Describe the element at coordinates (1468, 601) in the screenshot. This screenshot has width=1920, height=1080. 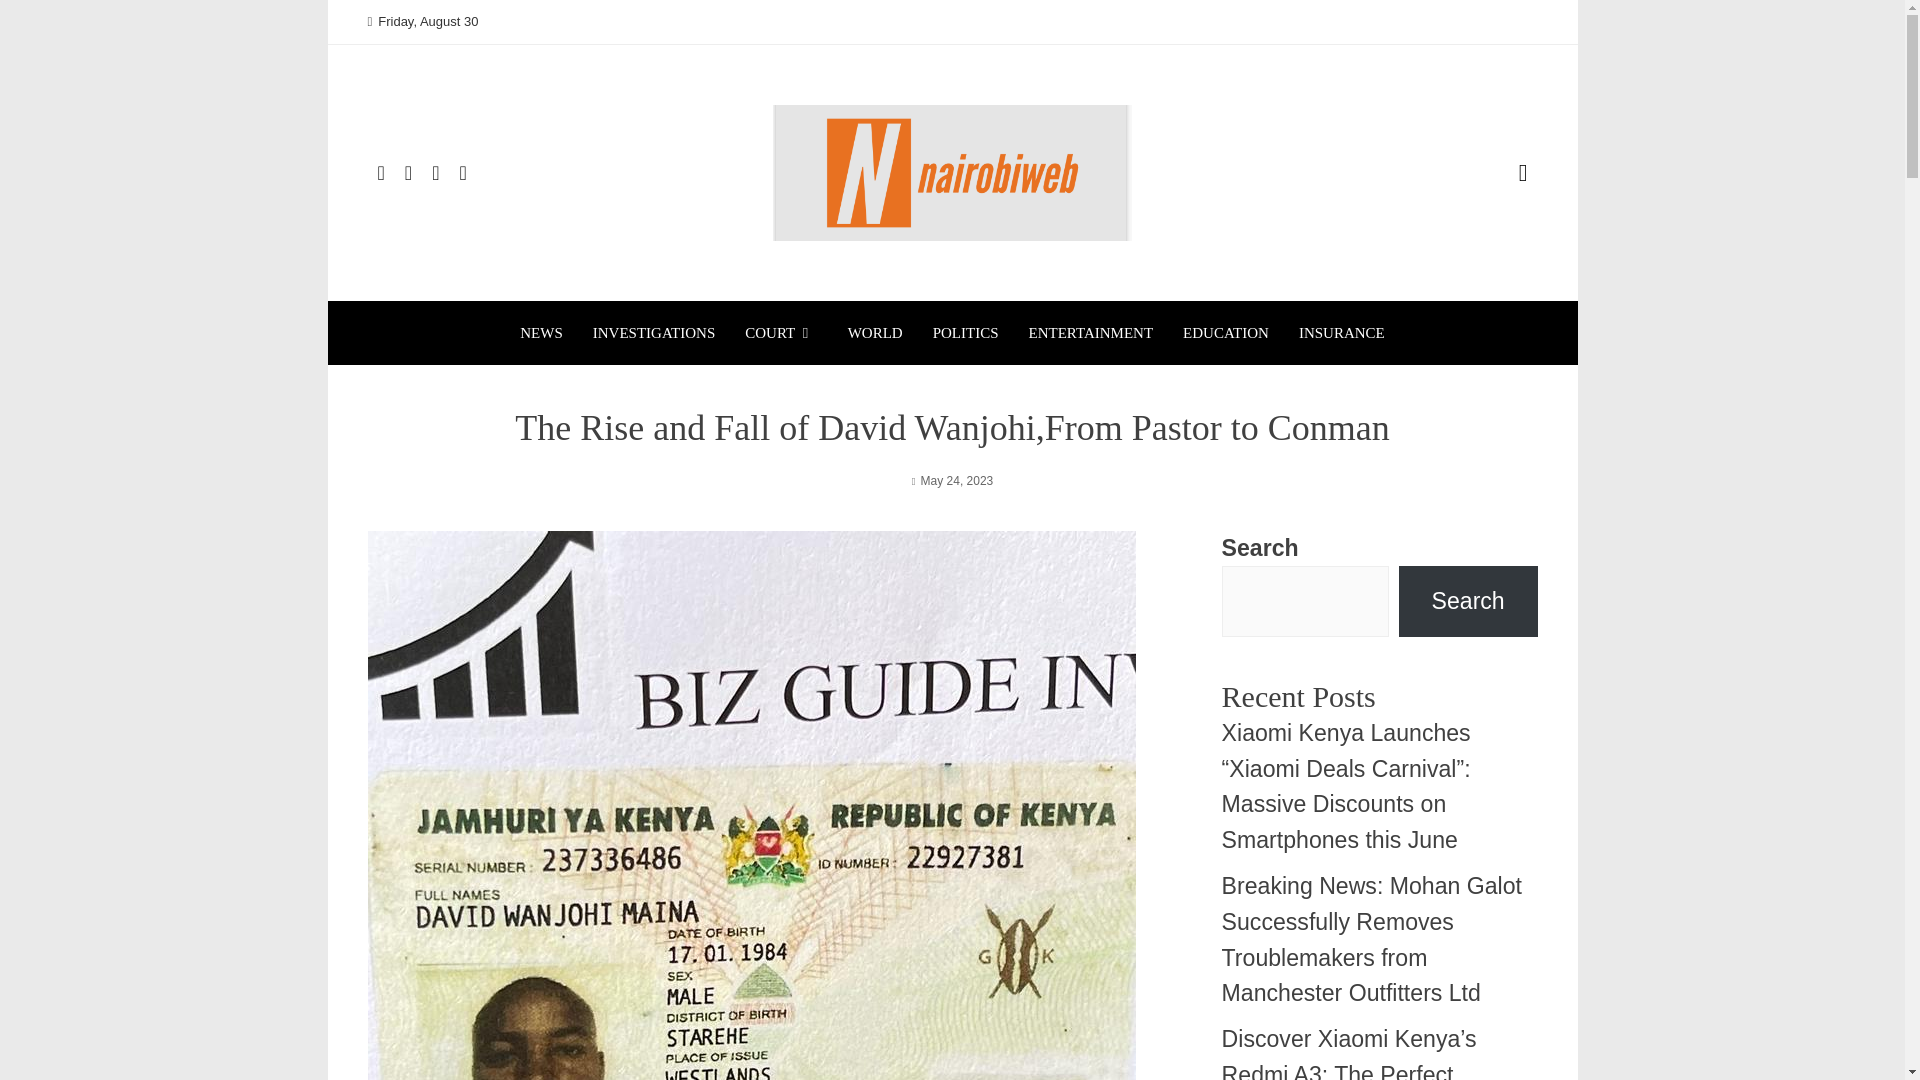
I see `Search` at that location.